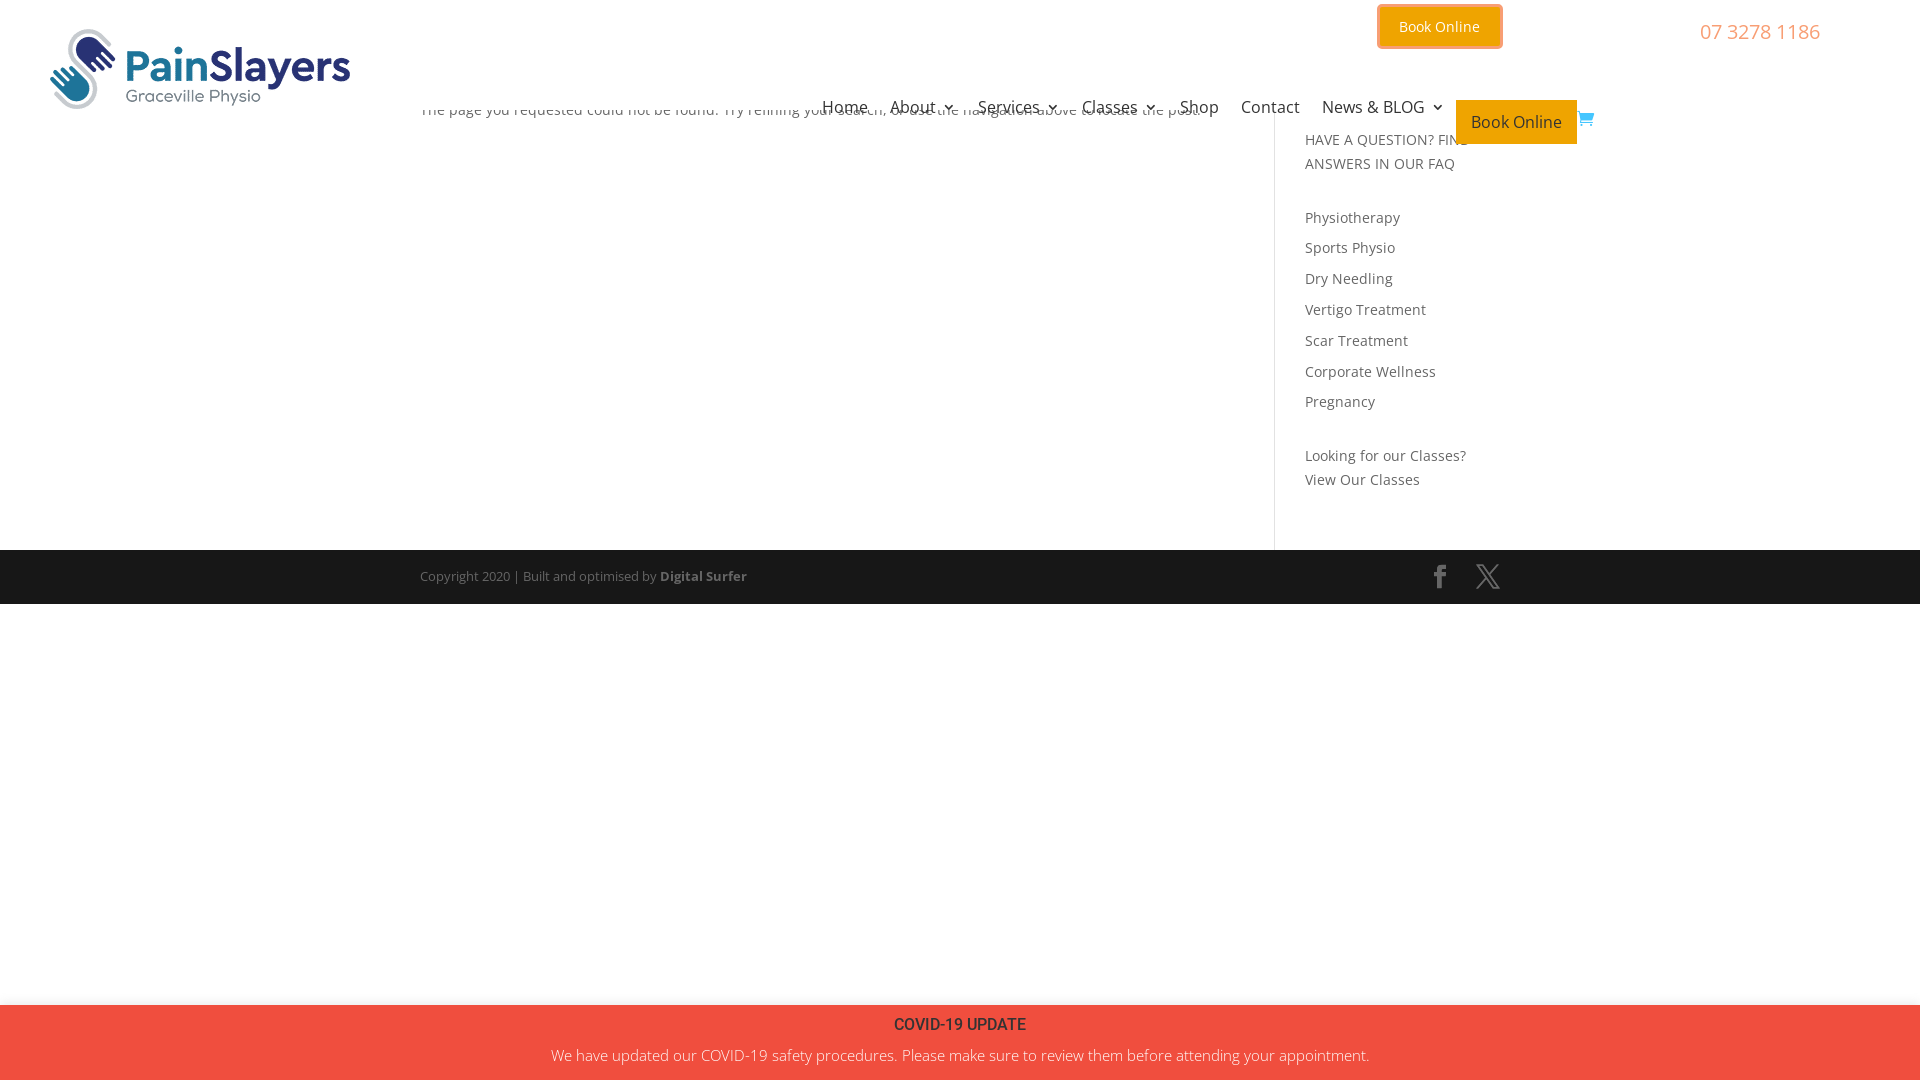  I want to click on Contact, so click(1270, 122).